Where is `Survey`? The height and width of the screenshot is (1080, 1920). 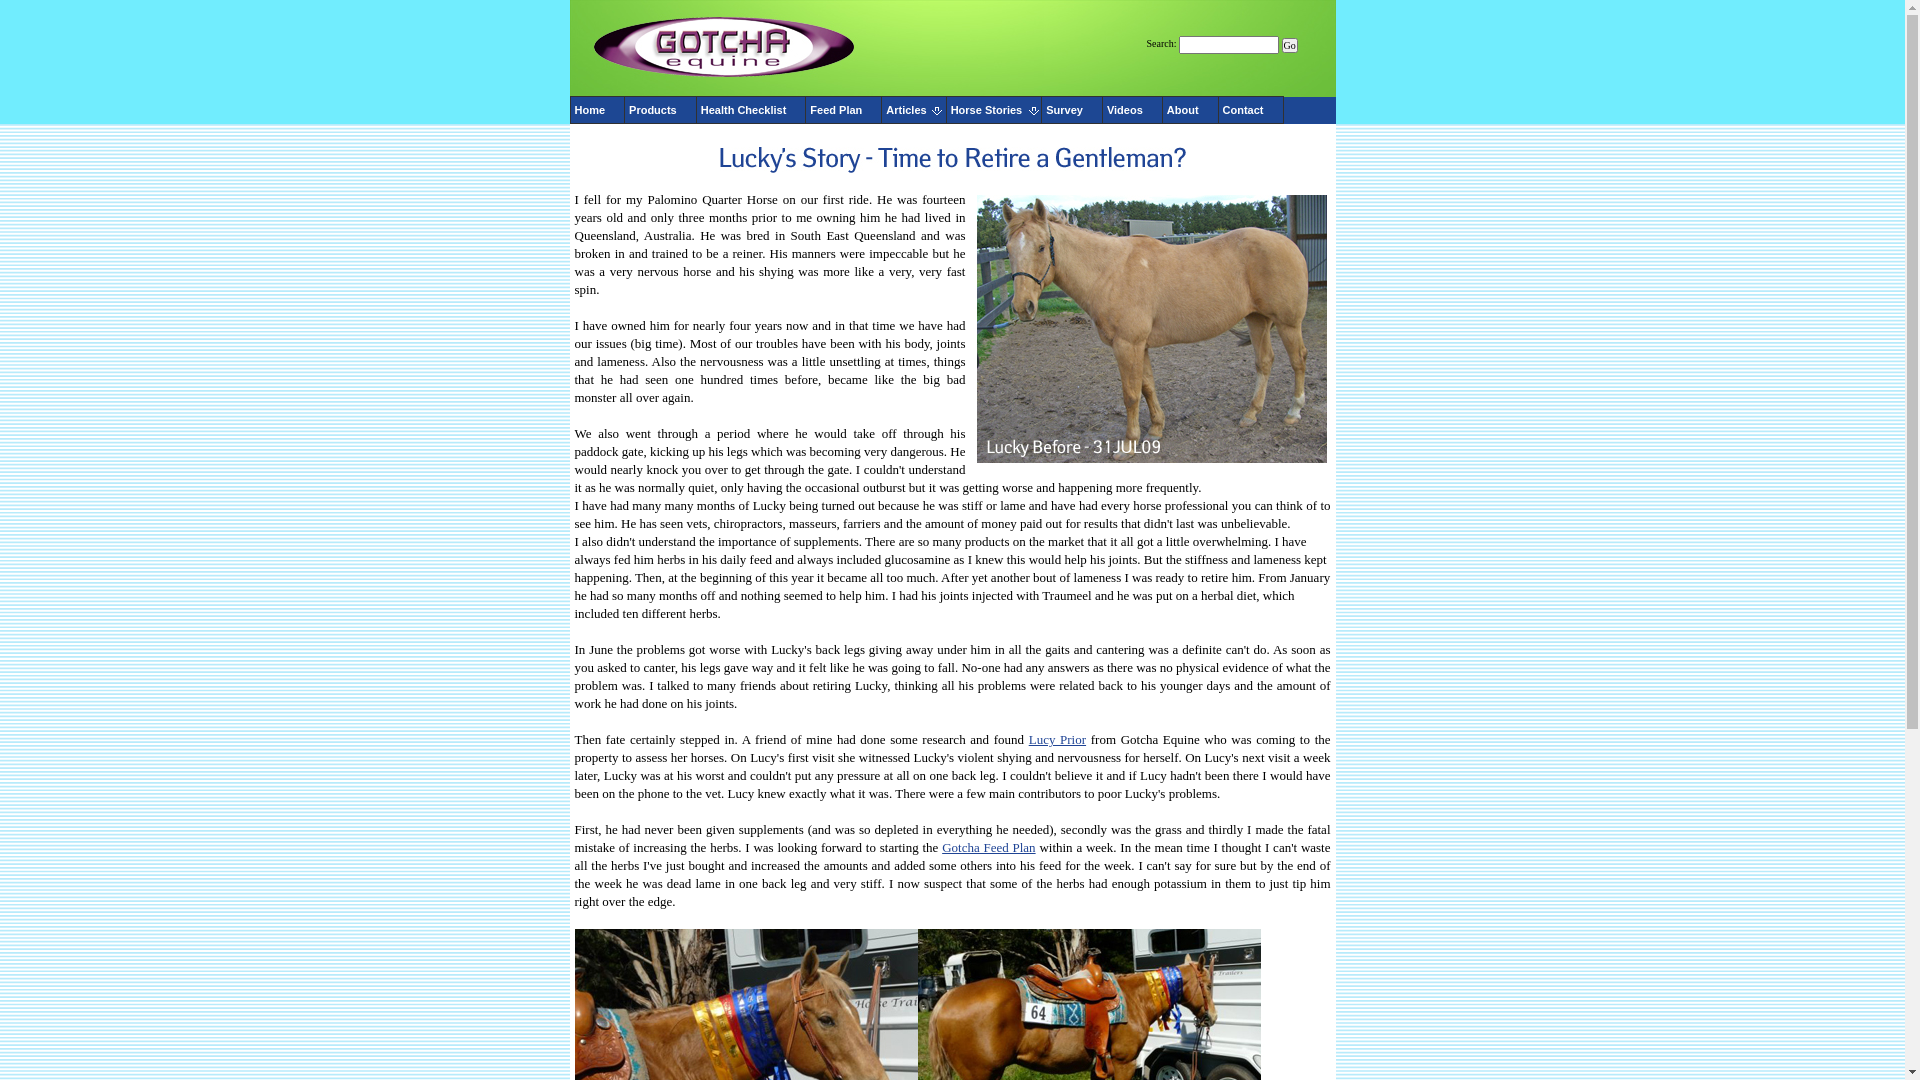 Survey is located at coordinates (1072, 110).